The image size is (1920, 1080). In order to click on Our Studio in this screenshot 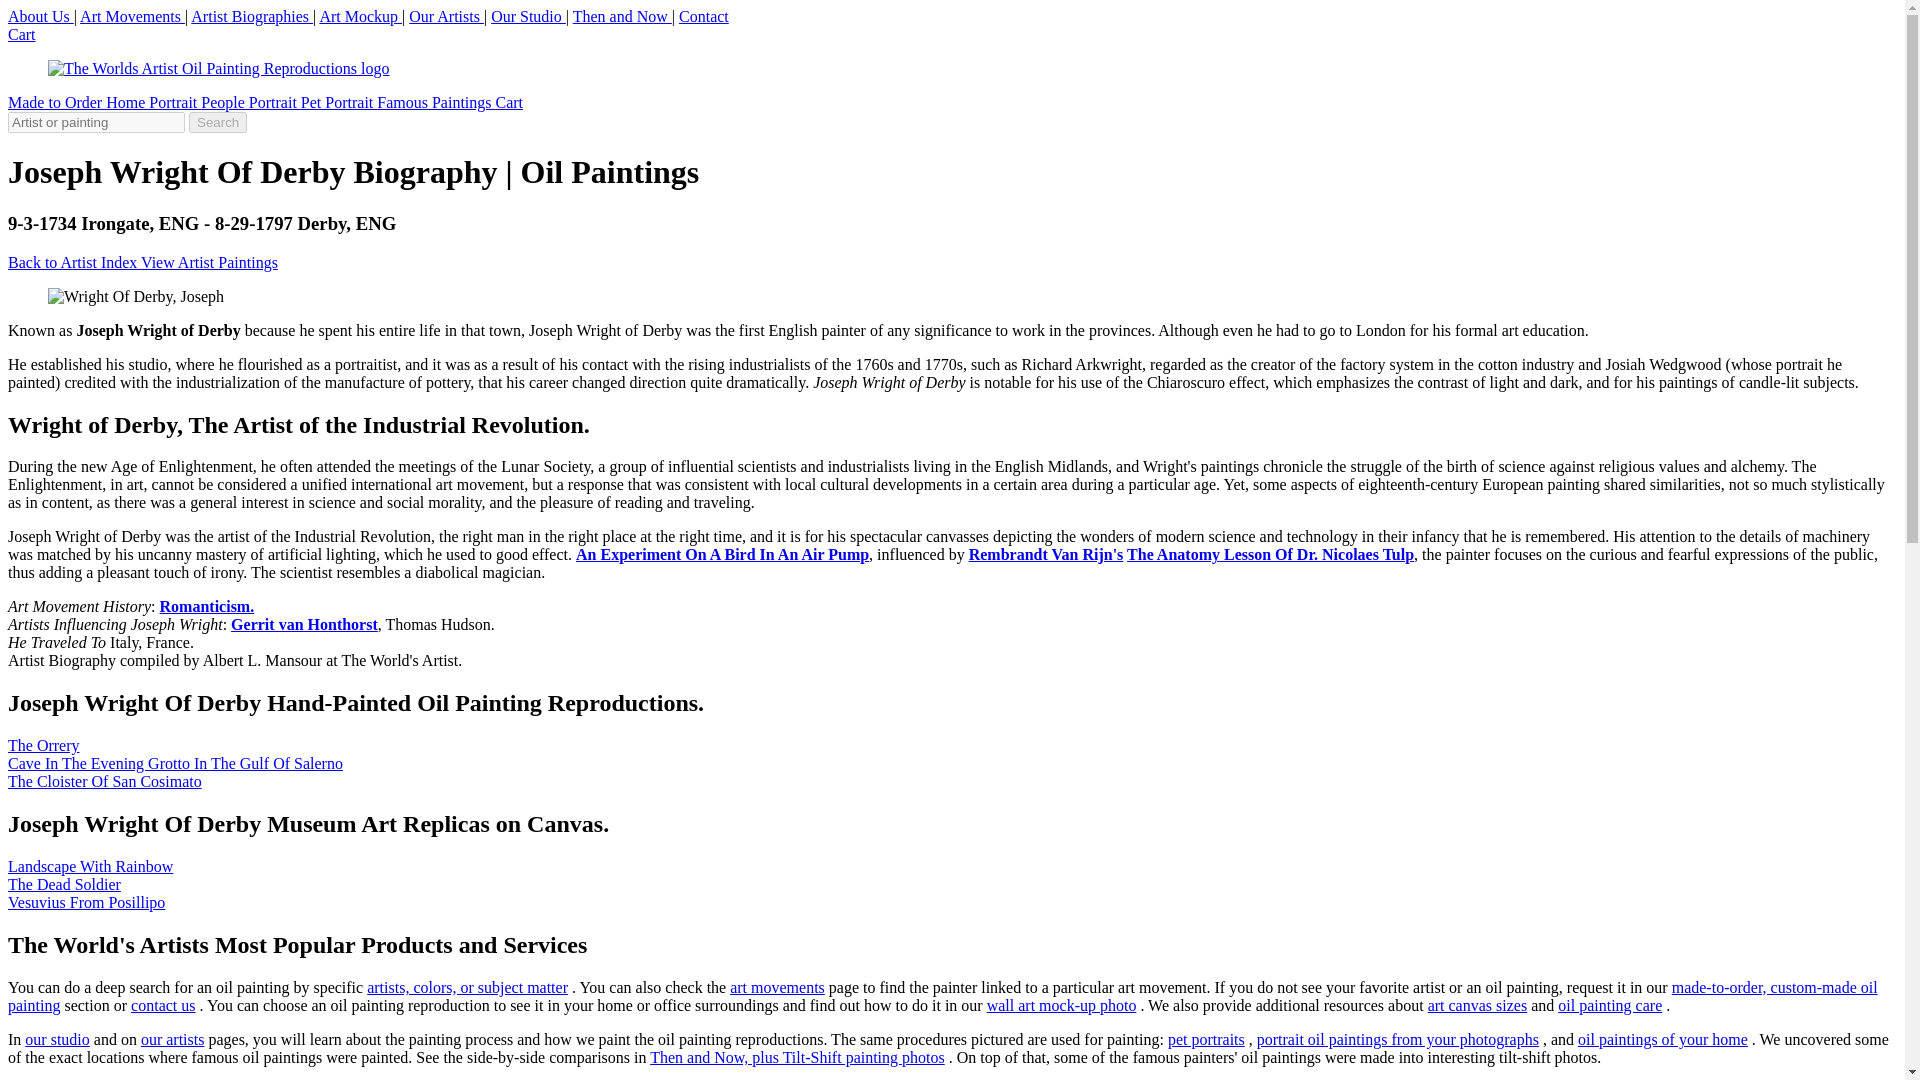, I will do `click(528, 16)`.